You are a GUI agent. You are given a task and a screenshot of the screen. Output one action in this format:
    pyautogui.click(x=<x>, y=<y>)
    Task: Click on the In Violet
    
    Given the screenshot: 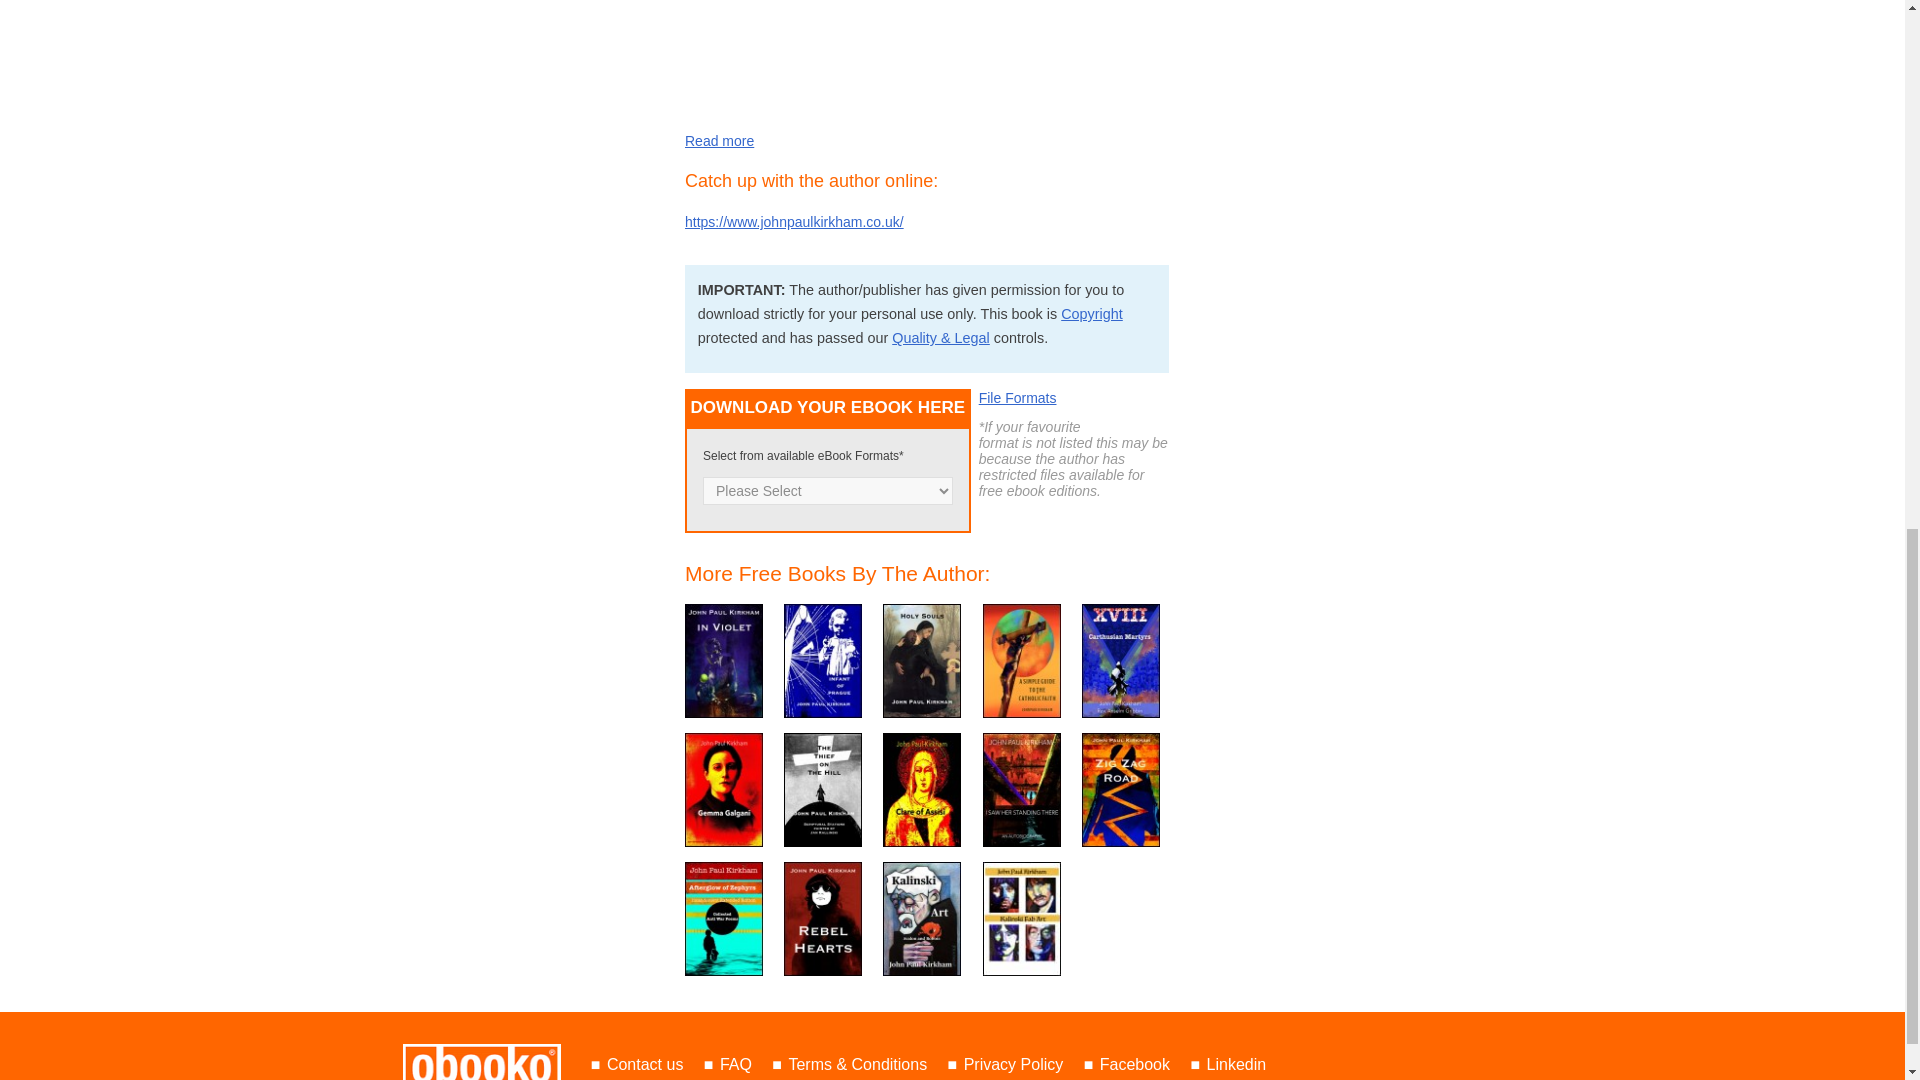 What is the action you would take?
    pyautogui.click(x=724, y=660)
    